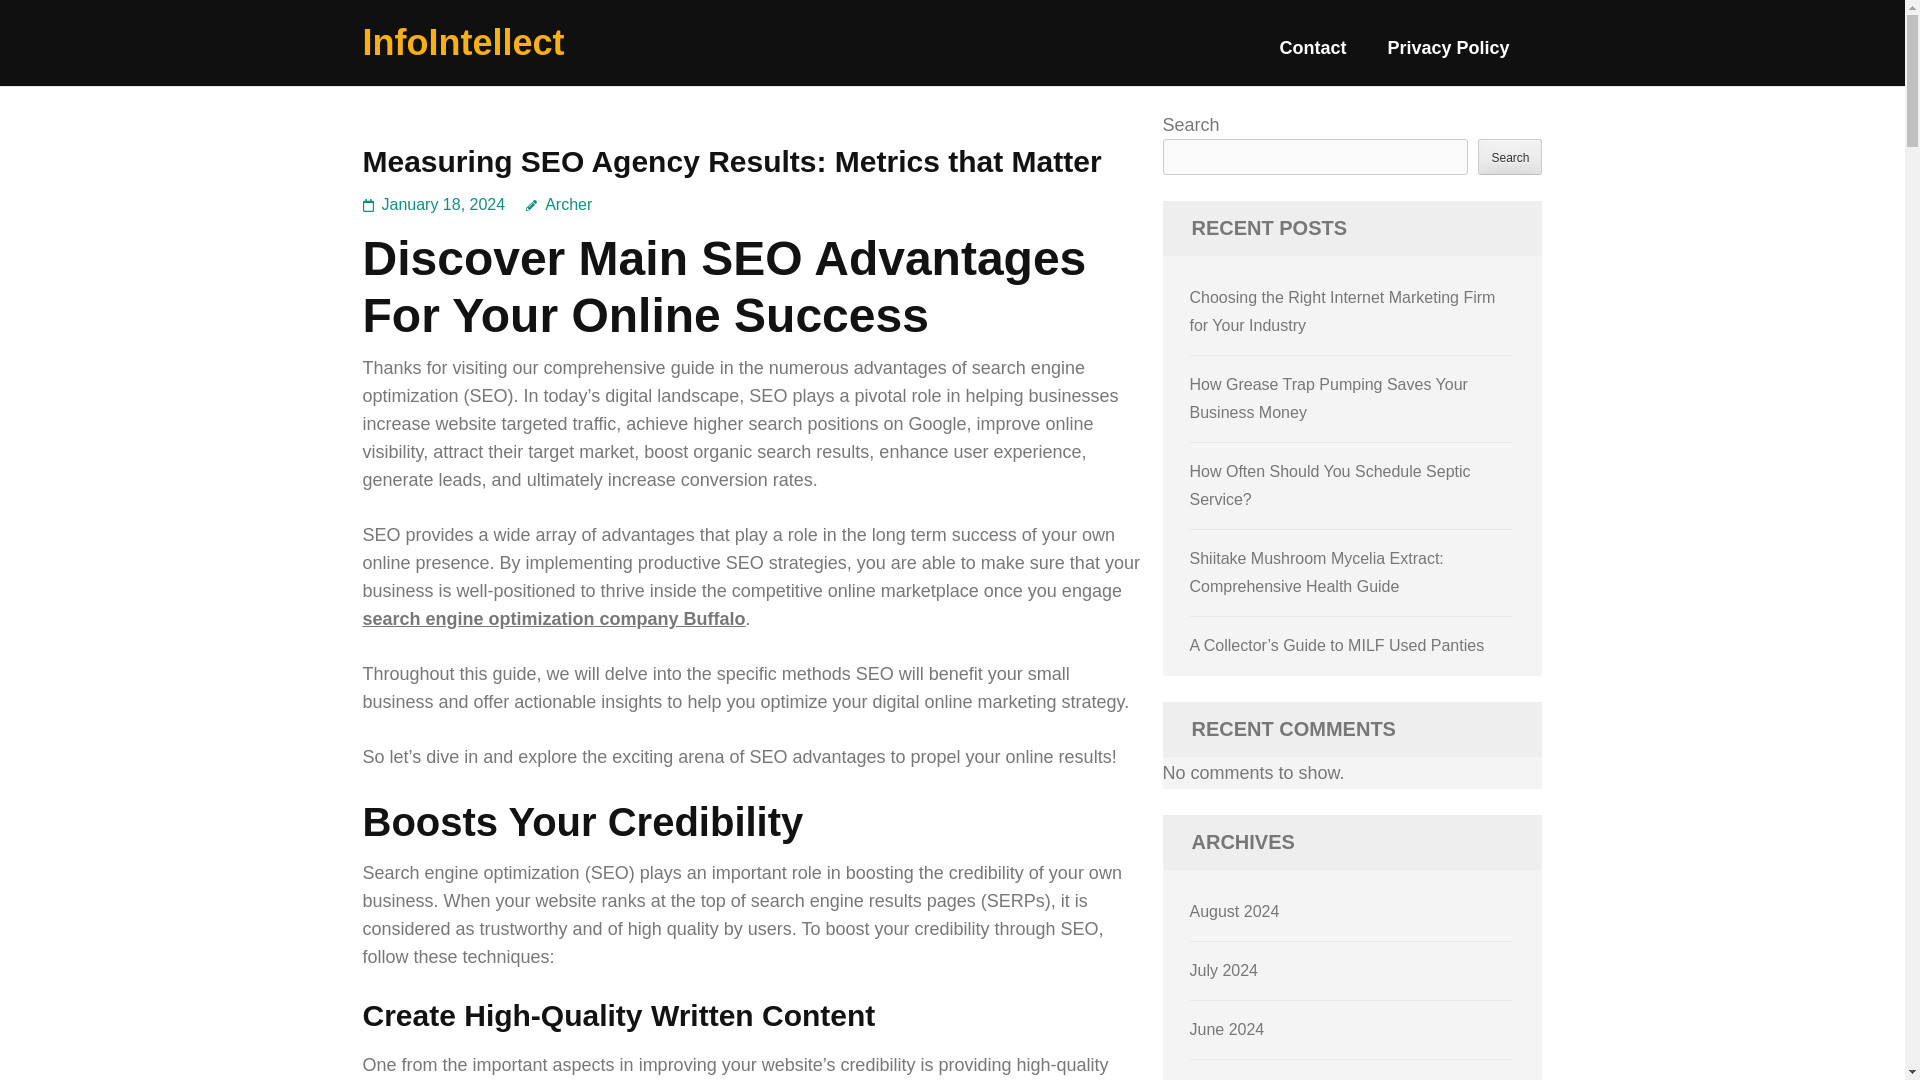 This screenshot has width=1920, height=1080. What do you see at coordinates (1448, 56) in the screenshot?
I see `Privacy Policy` at bounding box center [1448, 56].